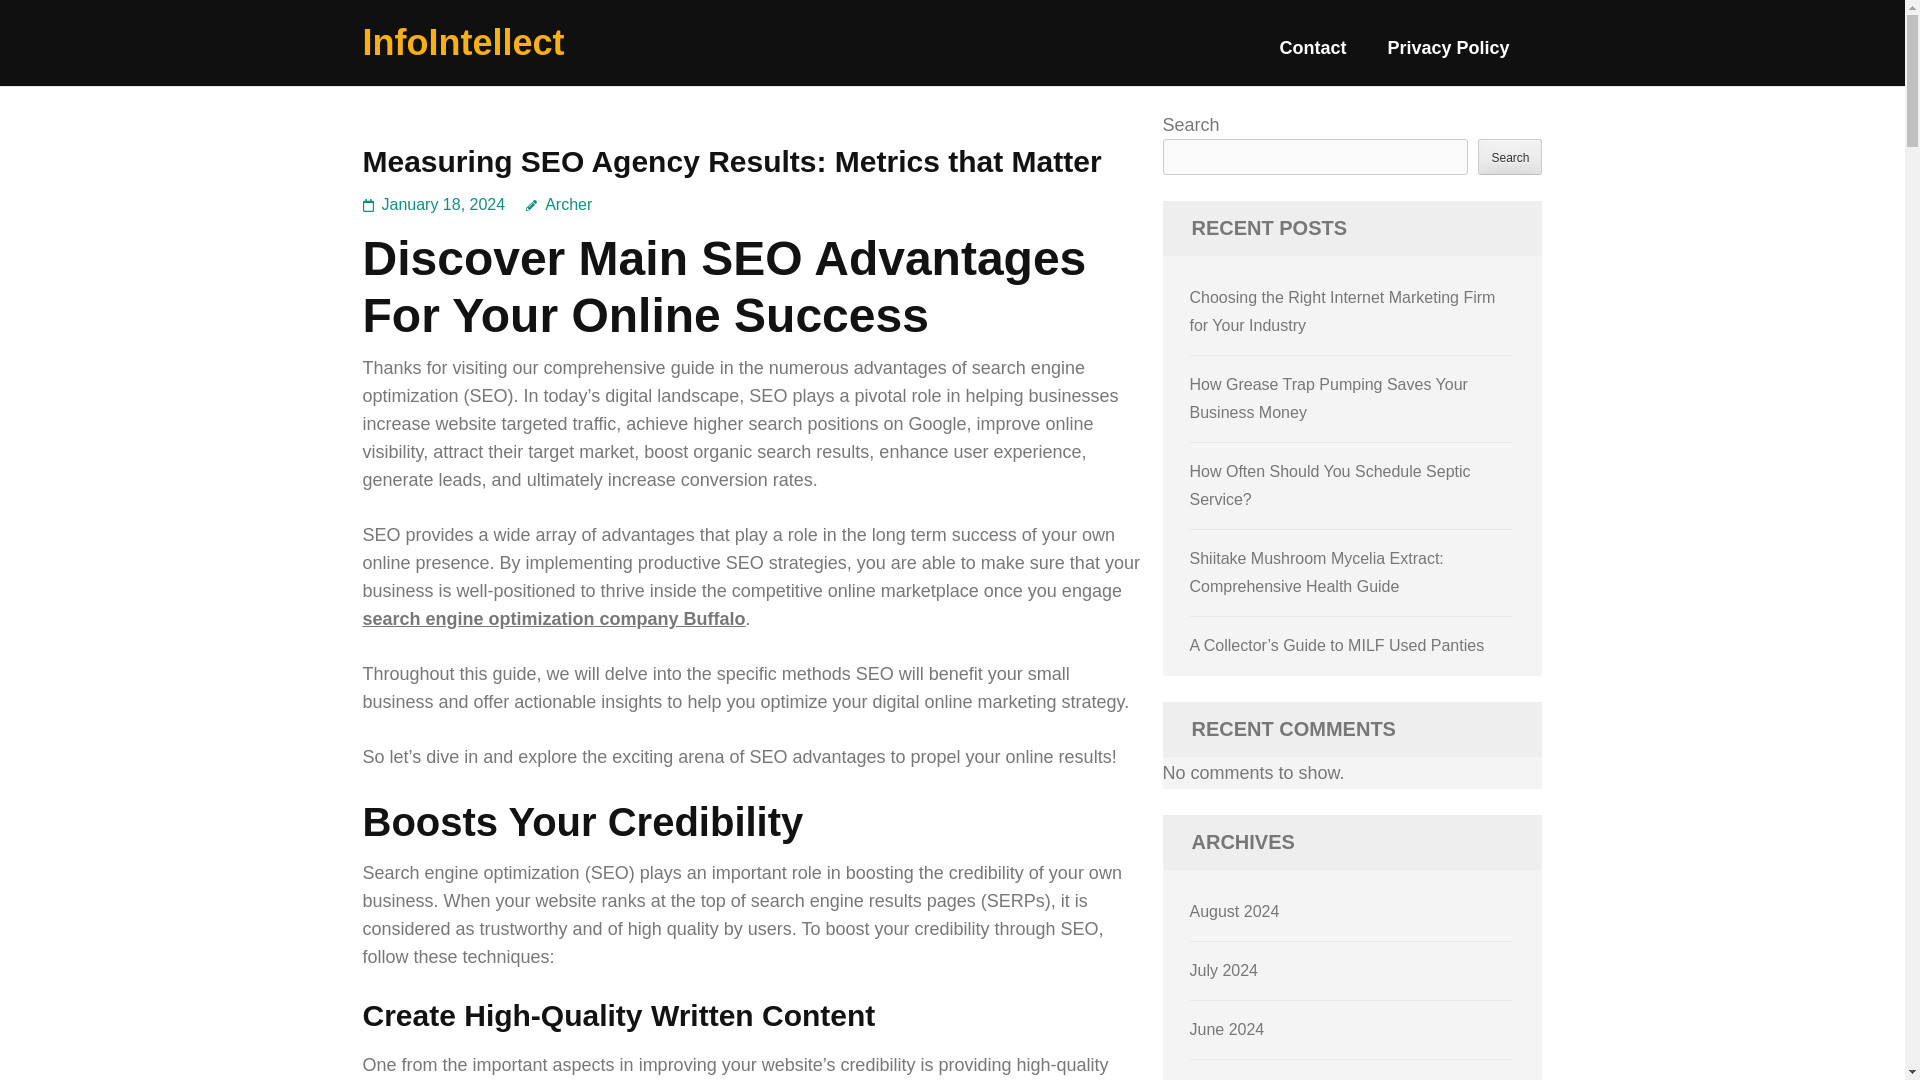 This screenshot has width=1920, height=1080. What do you see at coordinates (1448, 56) in the screenshot?
I see `Privacy Policy` at bounding box center [1448, 56].